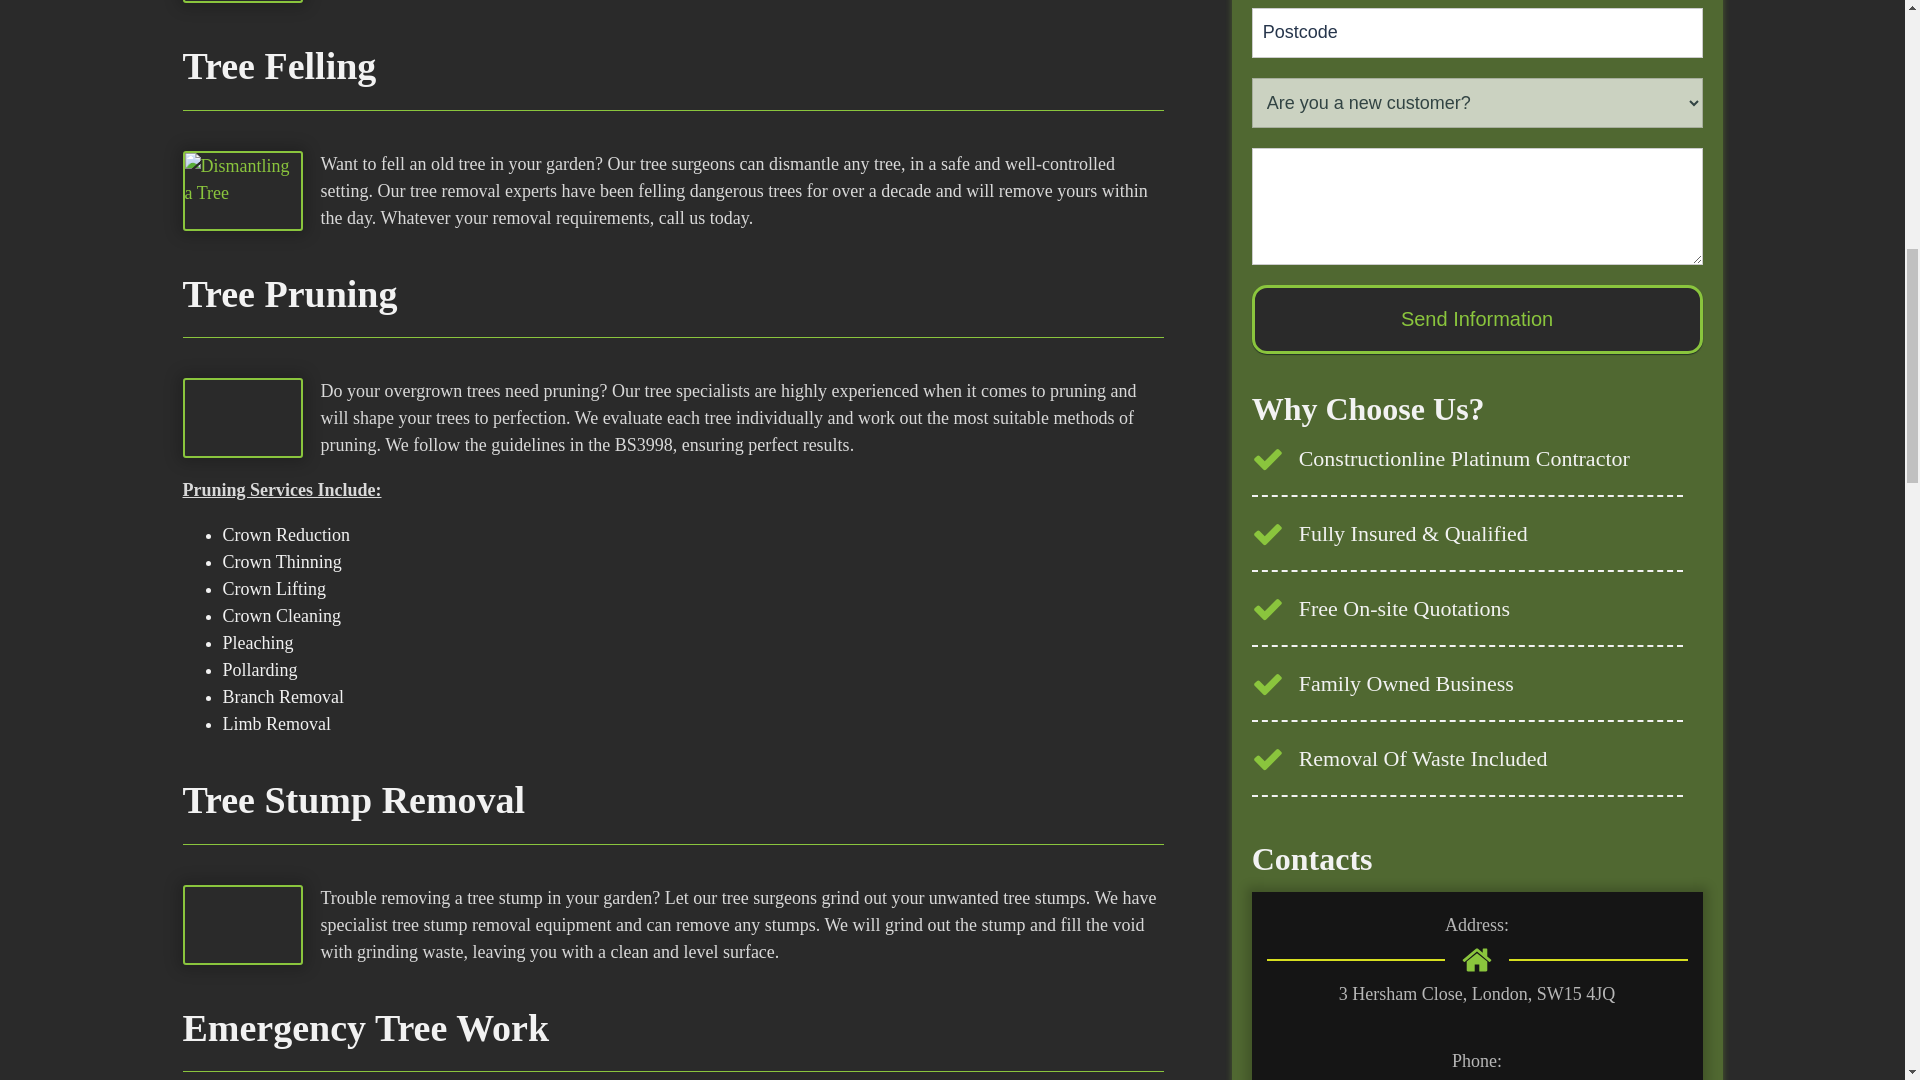 This screenshot has width=1920, height=1080. What do you see at coordinates (242, 191) in the screenshot?
I see `tree felling small` at bounding box center [242, 191].